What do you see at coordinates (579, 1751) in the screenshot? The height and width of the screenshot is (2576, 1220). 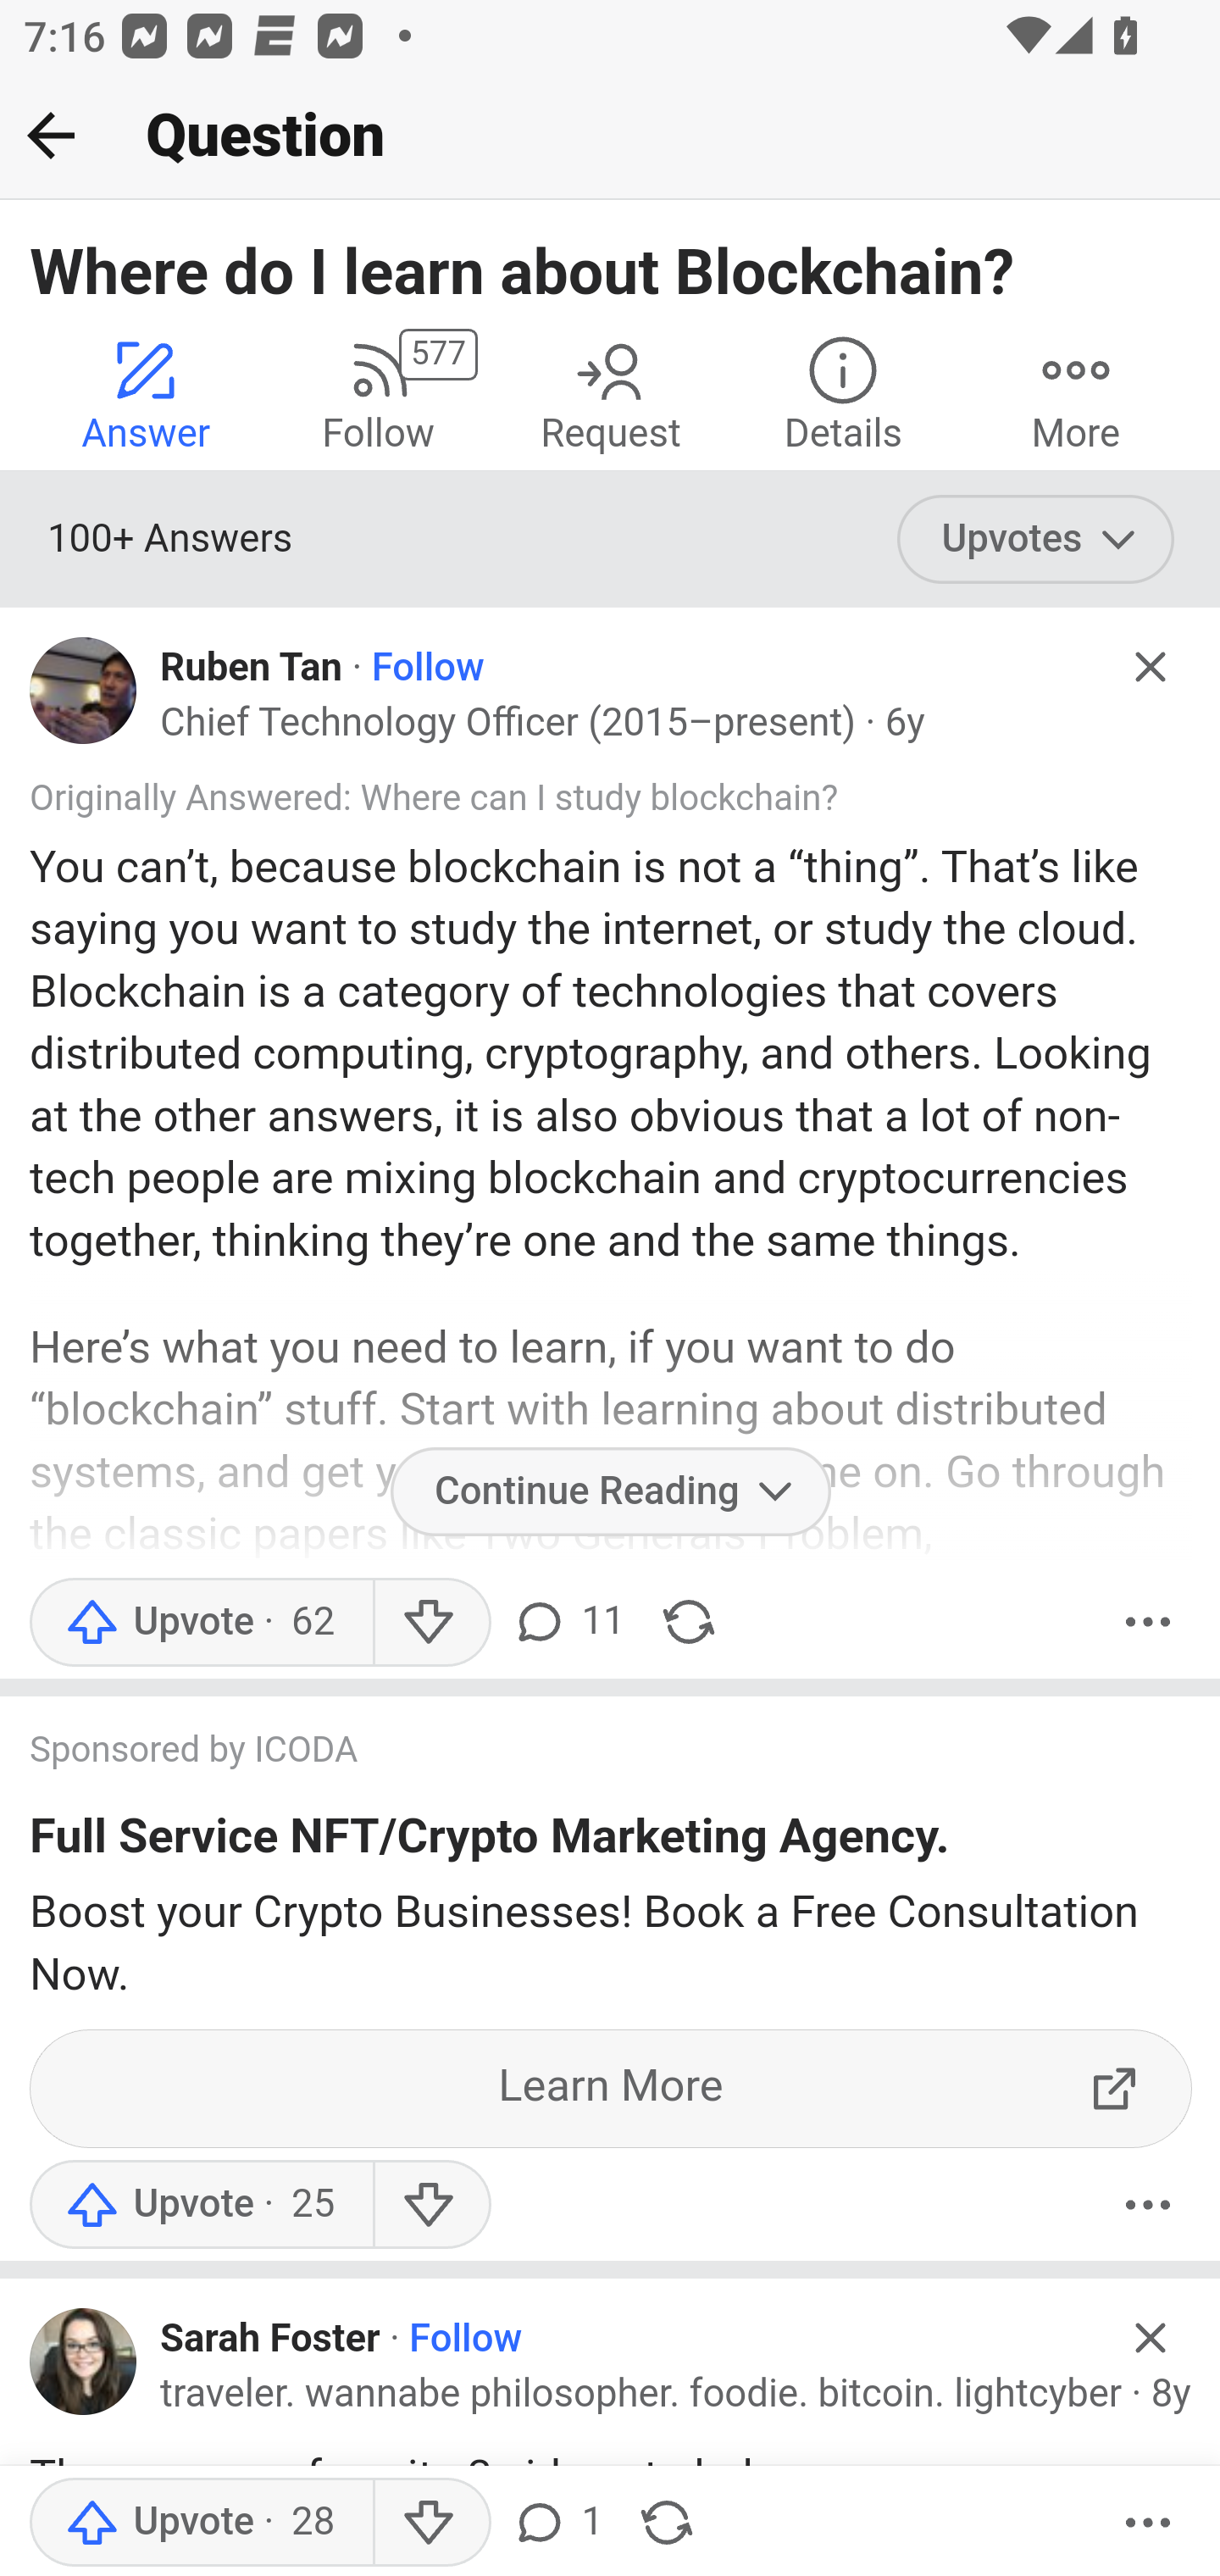 I see `Sponsored by ICODA` at bounding box center [579, 1751].